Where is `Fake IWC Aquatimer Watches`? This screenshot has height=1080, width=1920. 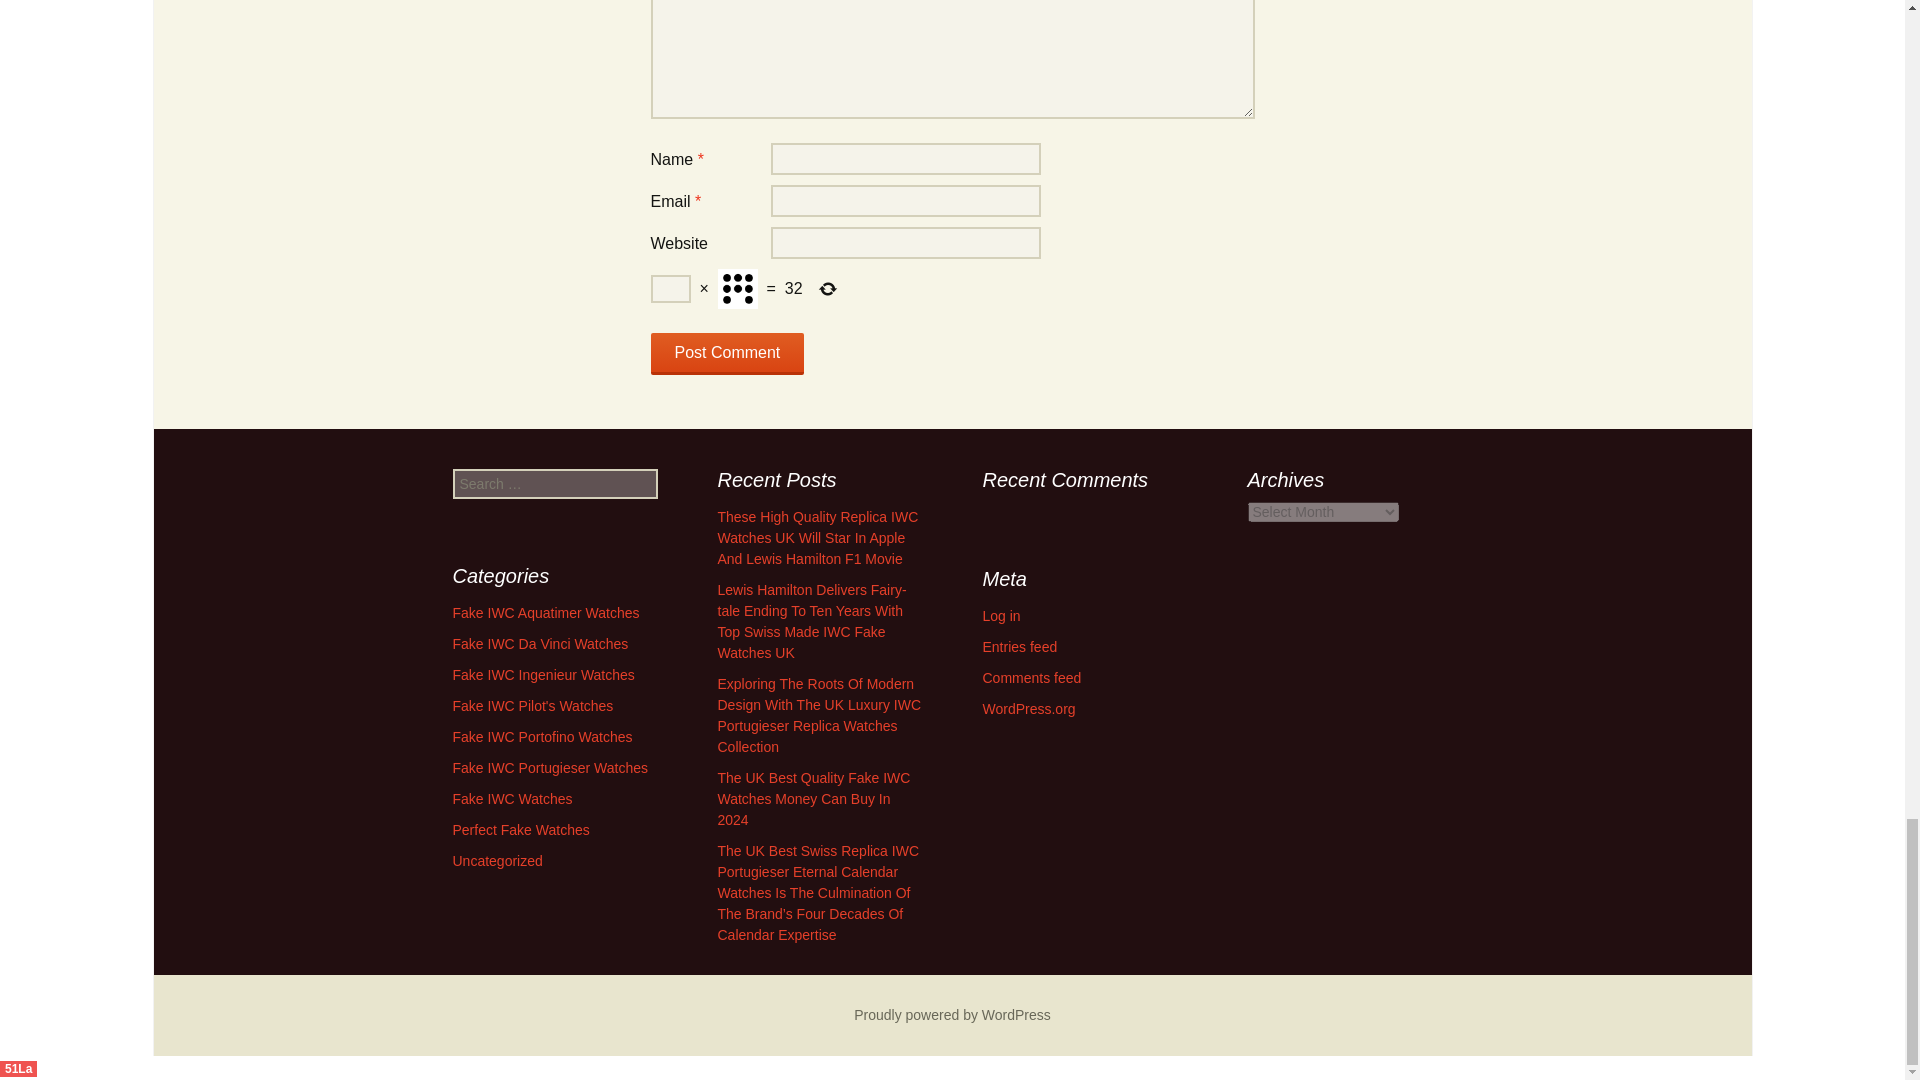 Fake IWC Aquatimer Watches is located at coordinates (545, 612).